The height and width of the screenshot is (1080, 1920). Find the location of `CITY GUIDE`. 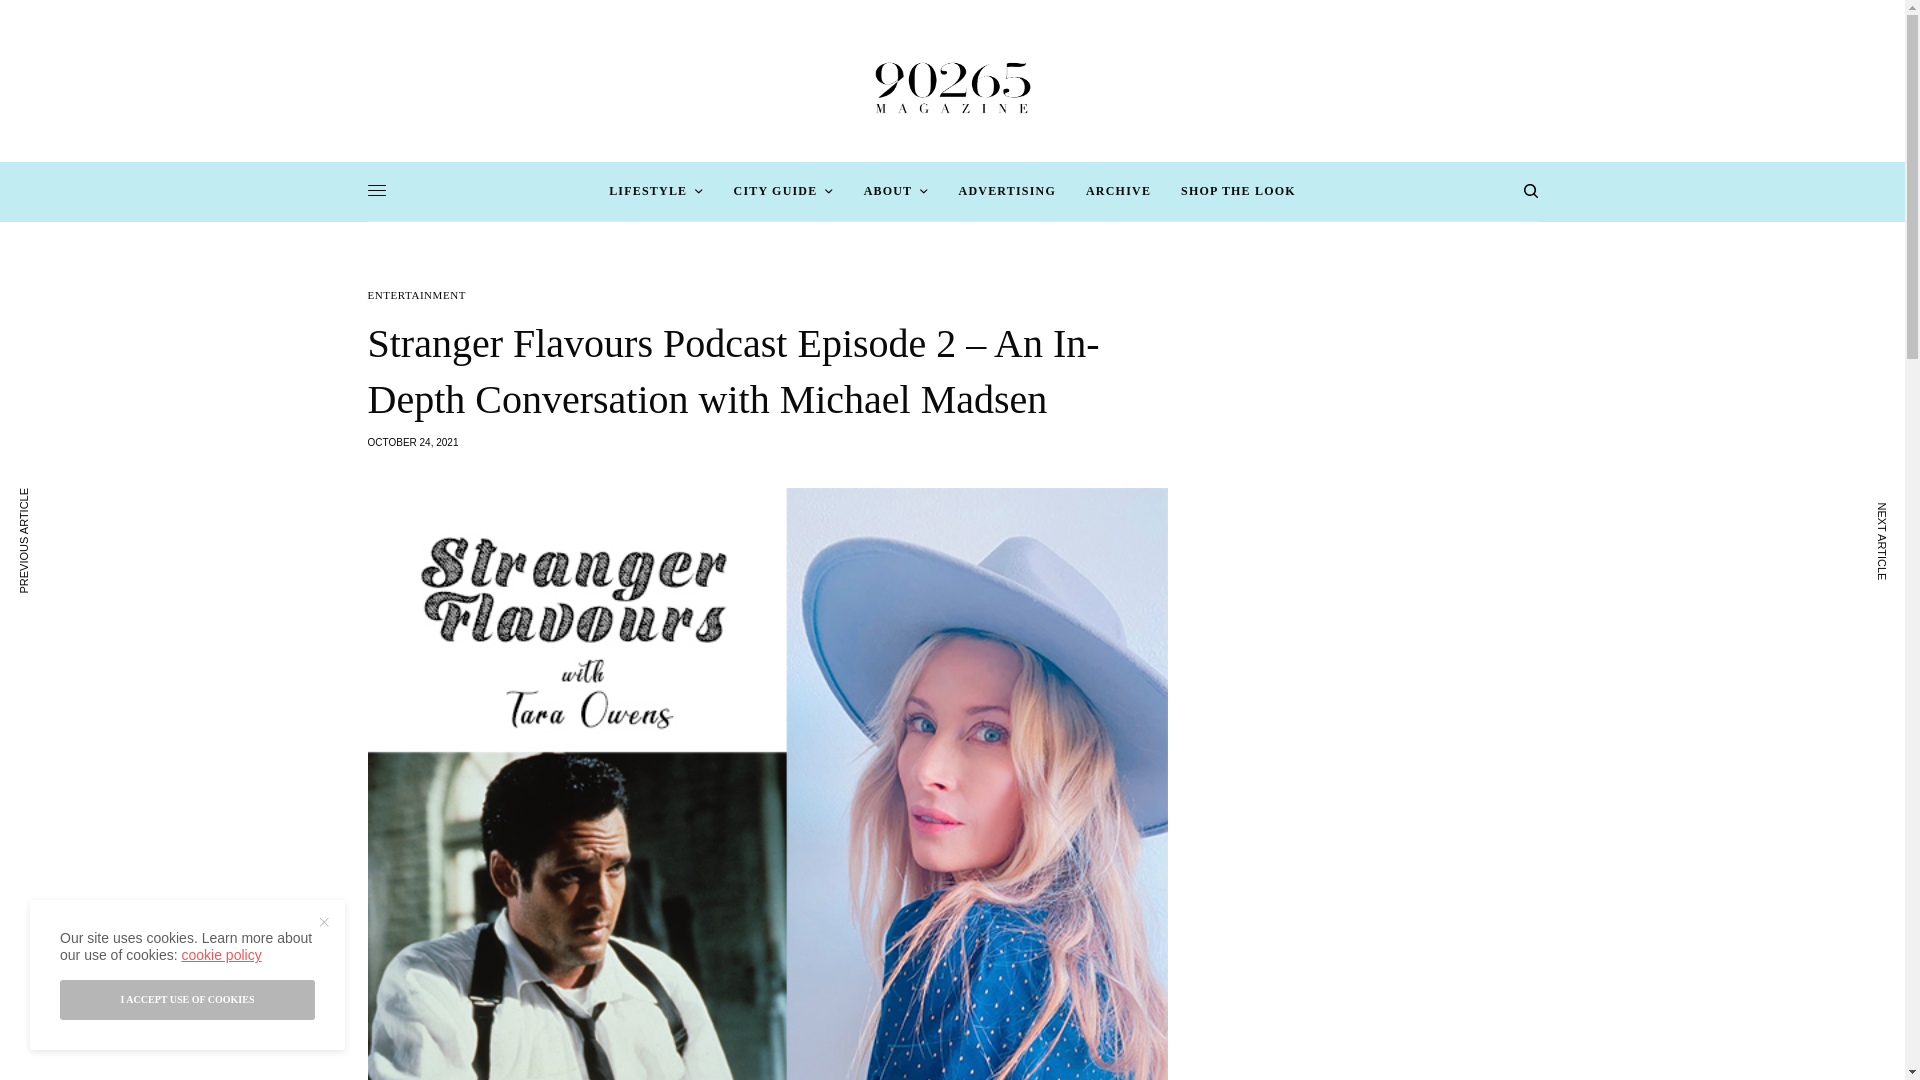

CITY GUIDE is located at coordinates (783, 190).